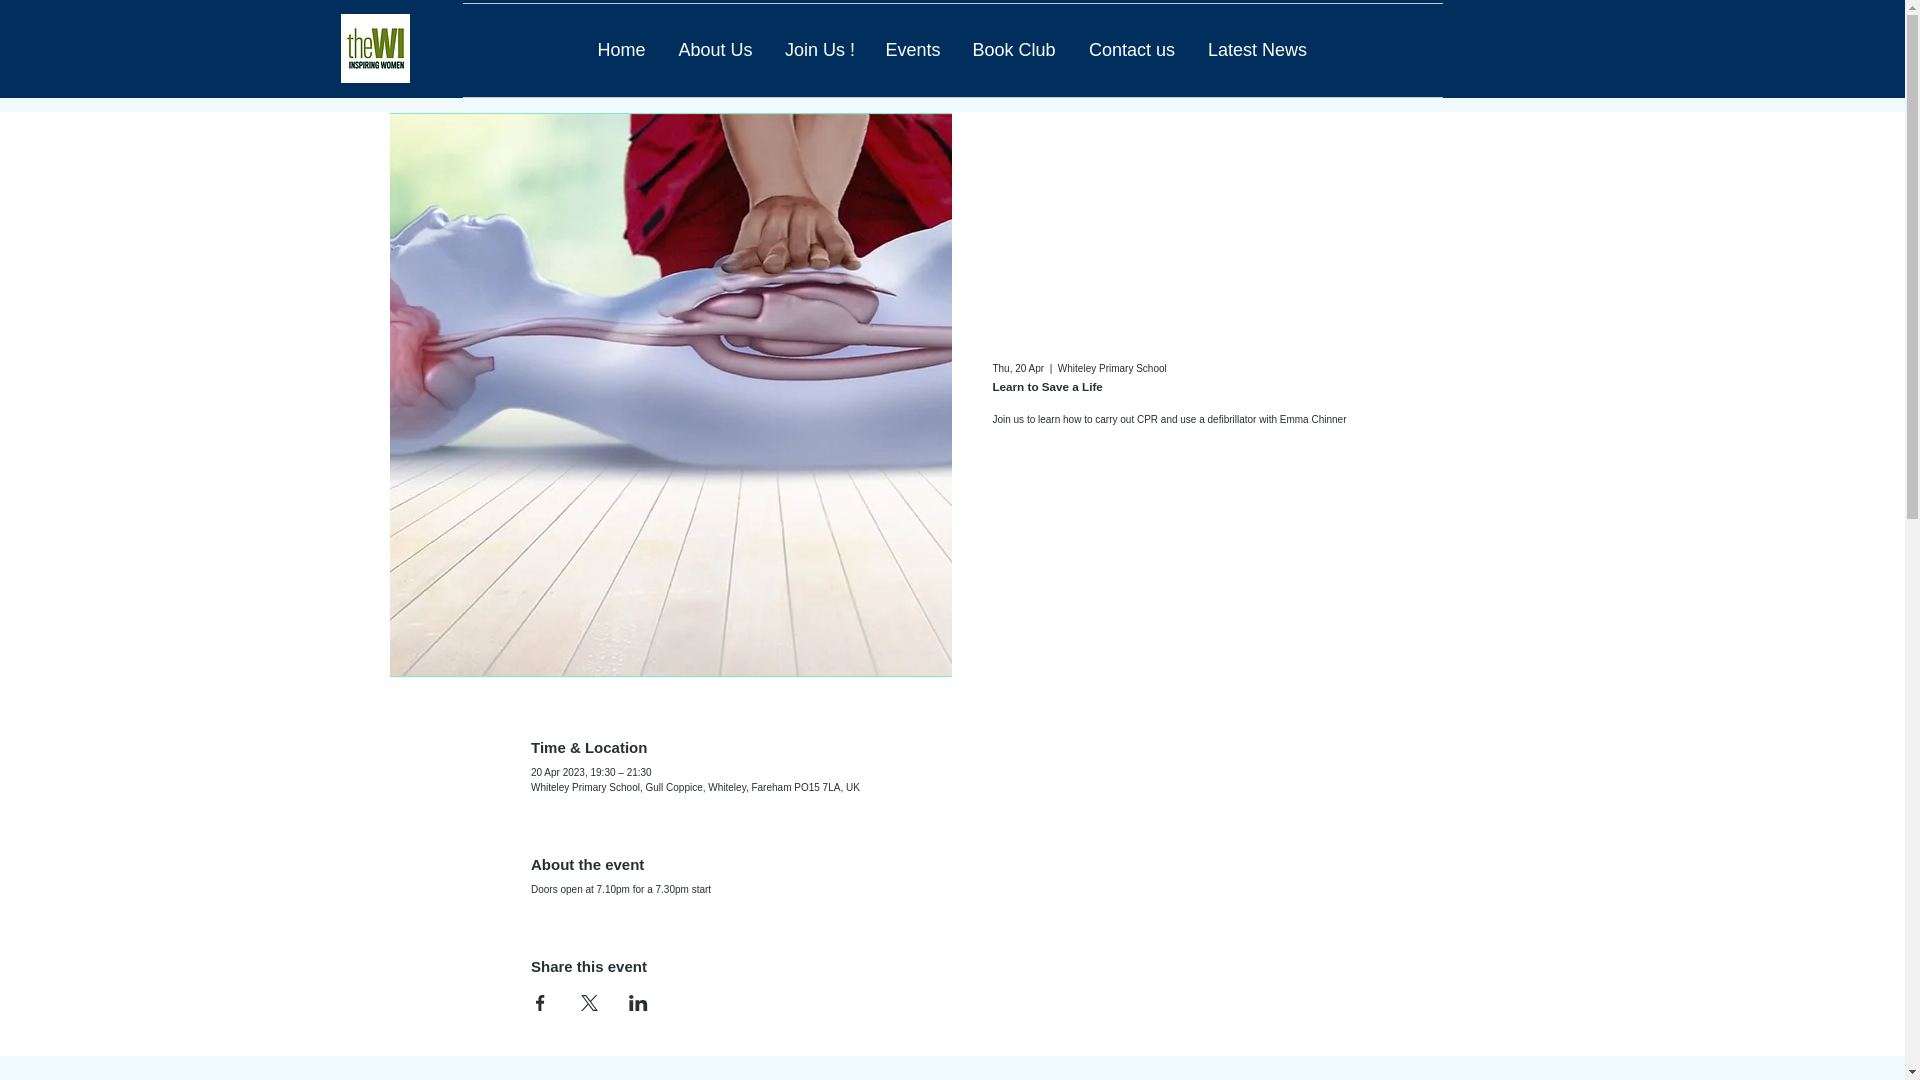 The width and height of the screenshot is (1920, 1080). Describe the element at coordinates (1130, 50) in the screenshot. I see `Contact us` at that location.